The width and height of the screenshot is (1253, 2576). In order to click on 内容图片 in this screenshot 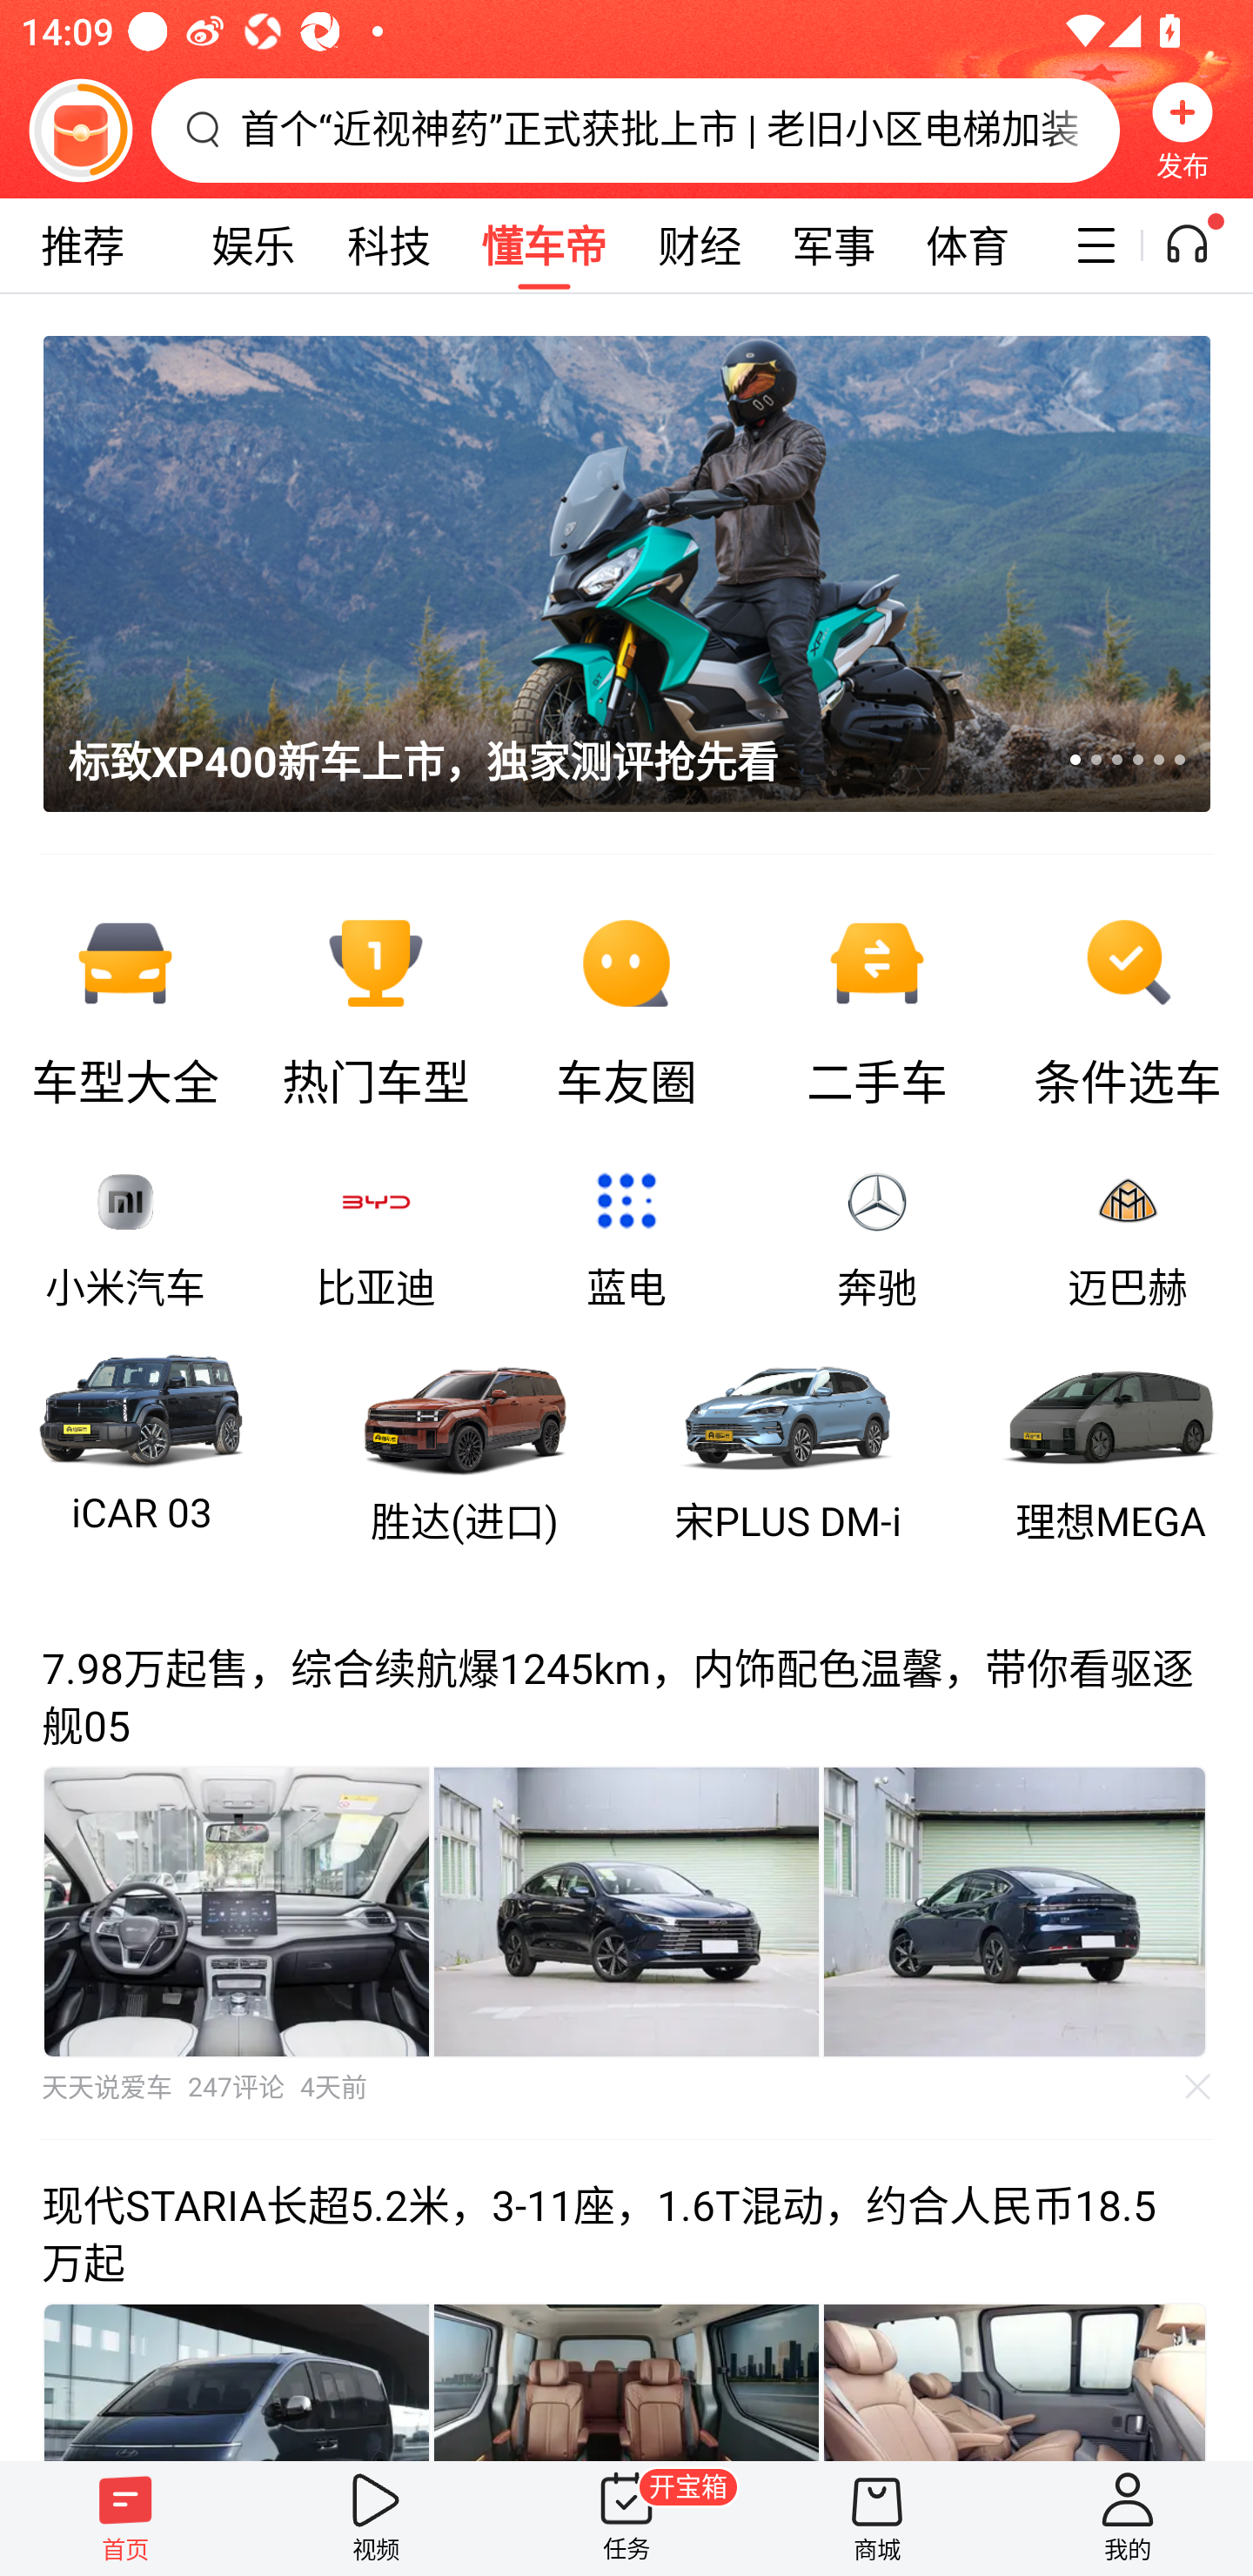, I will do `click(626, 1911)`.